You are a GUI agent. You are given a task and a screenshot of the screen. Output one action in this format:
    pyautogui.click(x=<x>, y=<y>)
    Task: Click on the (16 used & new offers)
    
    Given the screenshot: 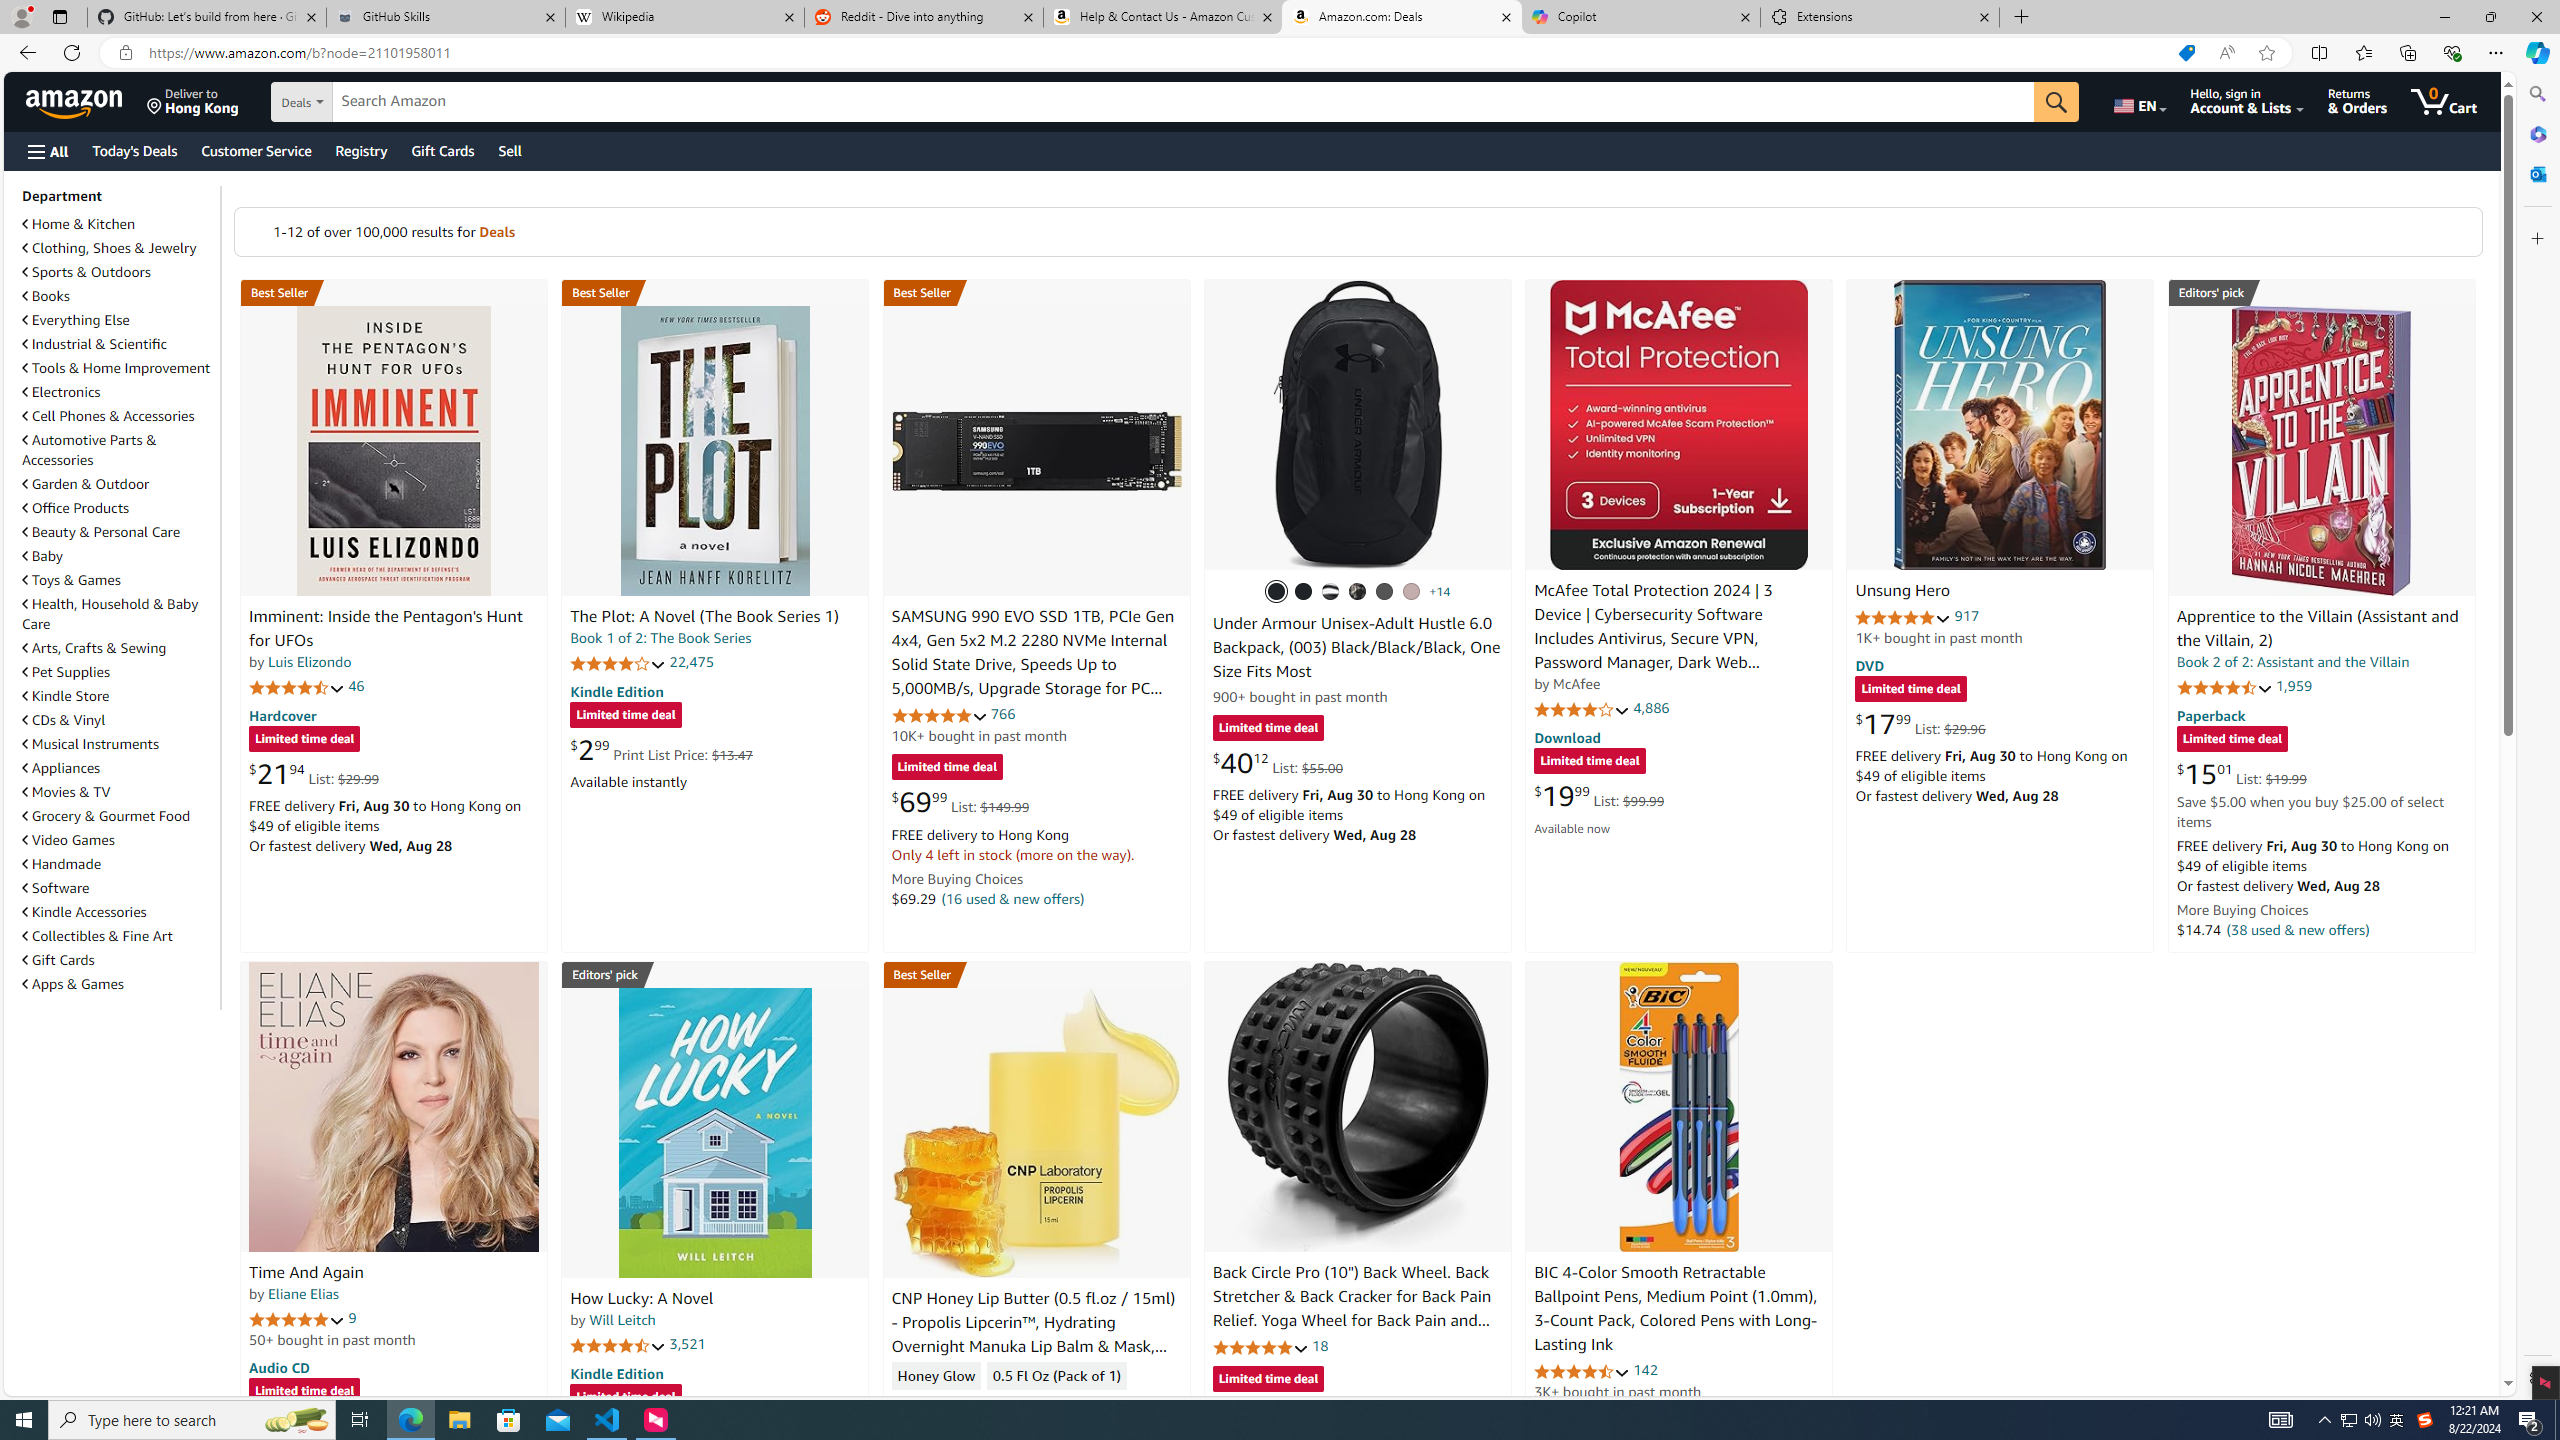 What is the action you would take?
    pyautogui.click(x=1014, y=898)
    